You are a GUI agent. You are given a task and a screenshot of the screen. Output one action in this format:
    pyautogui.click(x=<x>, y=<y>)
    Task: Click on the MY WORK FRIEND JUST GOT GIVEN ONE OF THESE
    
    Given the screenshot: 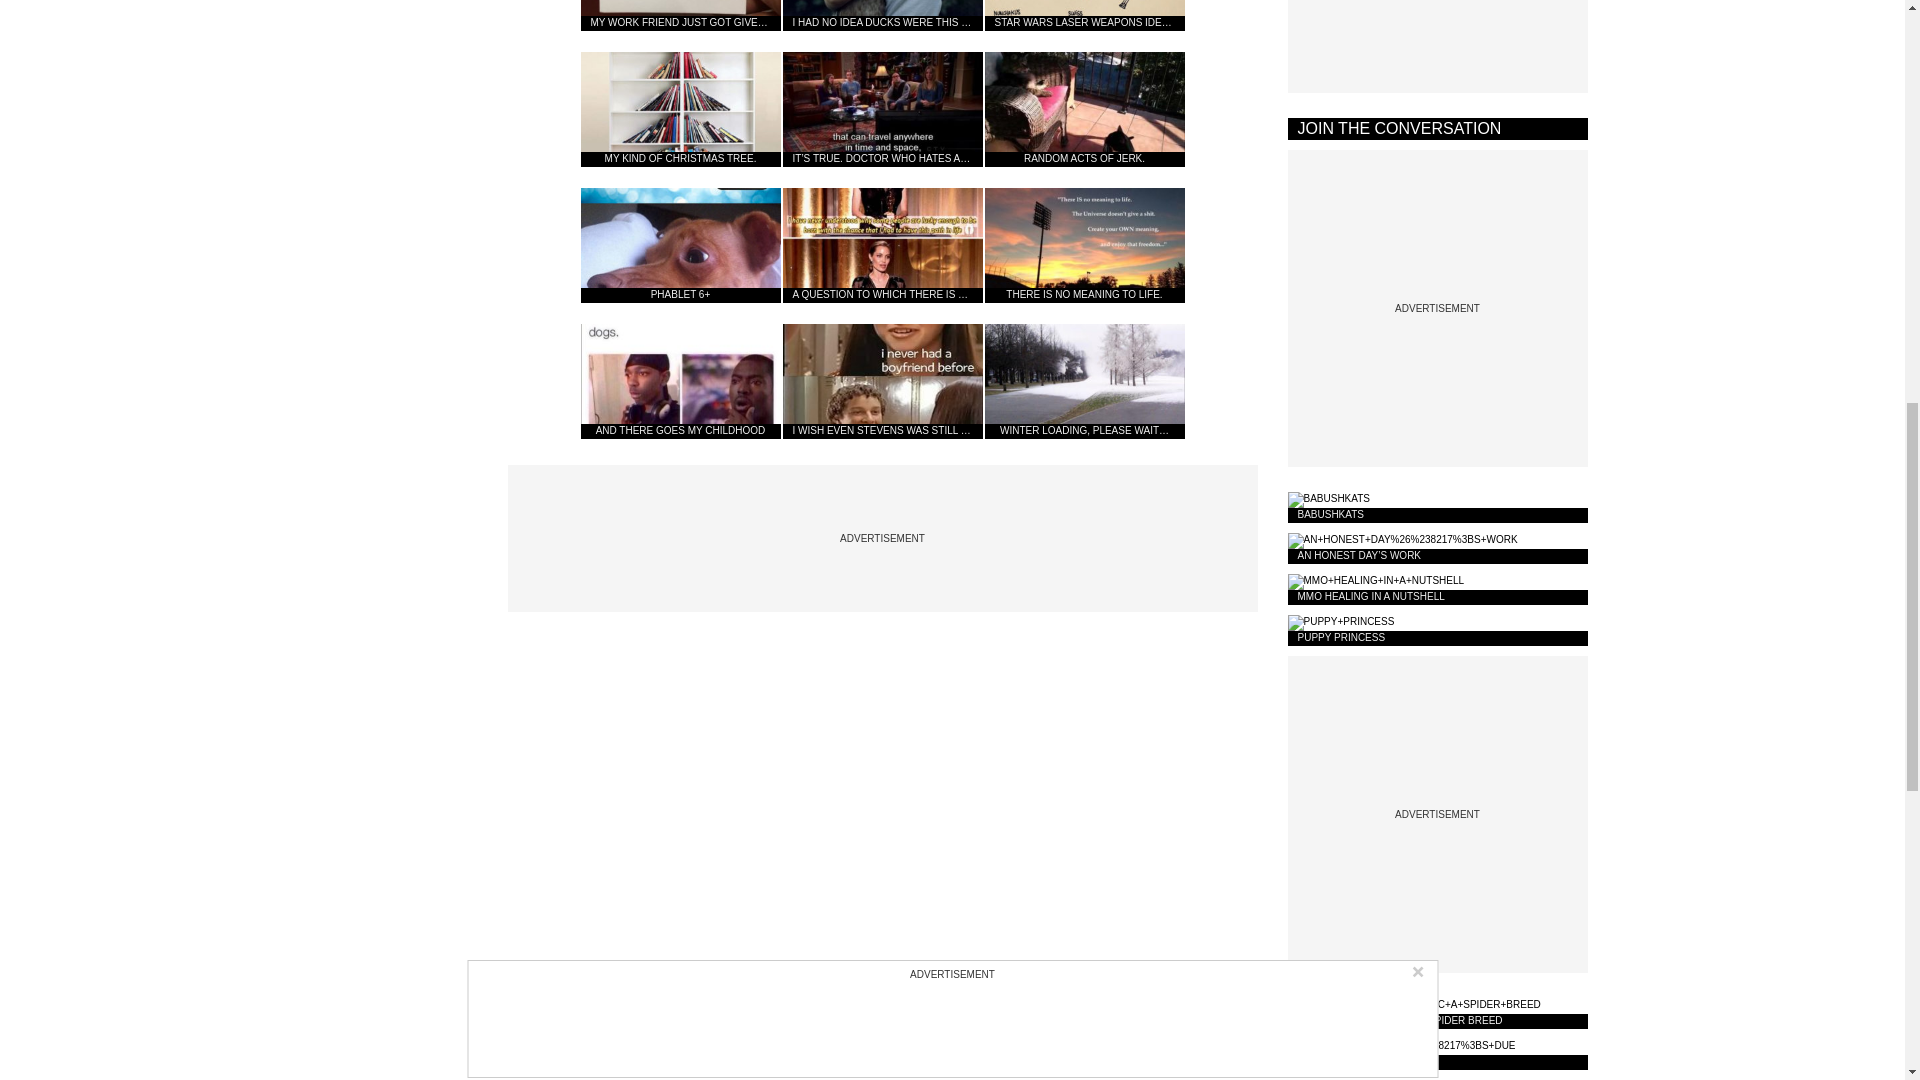 What is the action you would take?
    pyautogui.click(x=679, y=16)
    